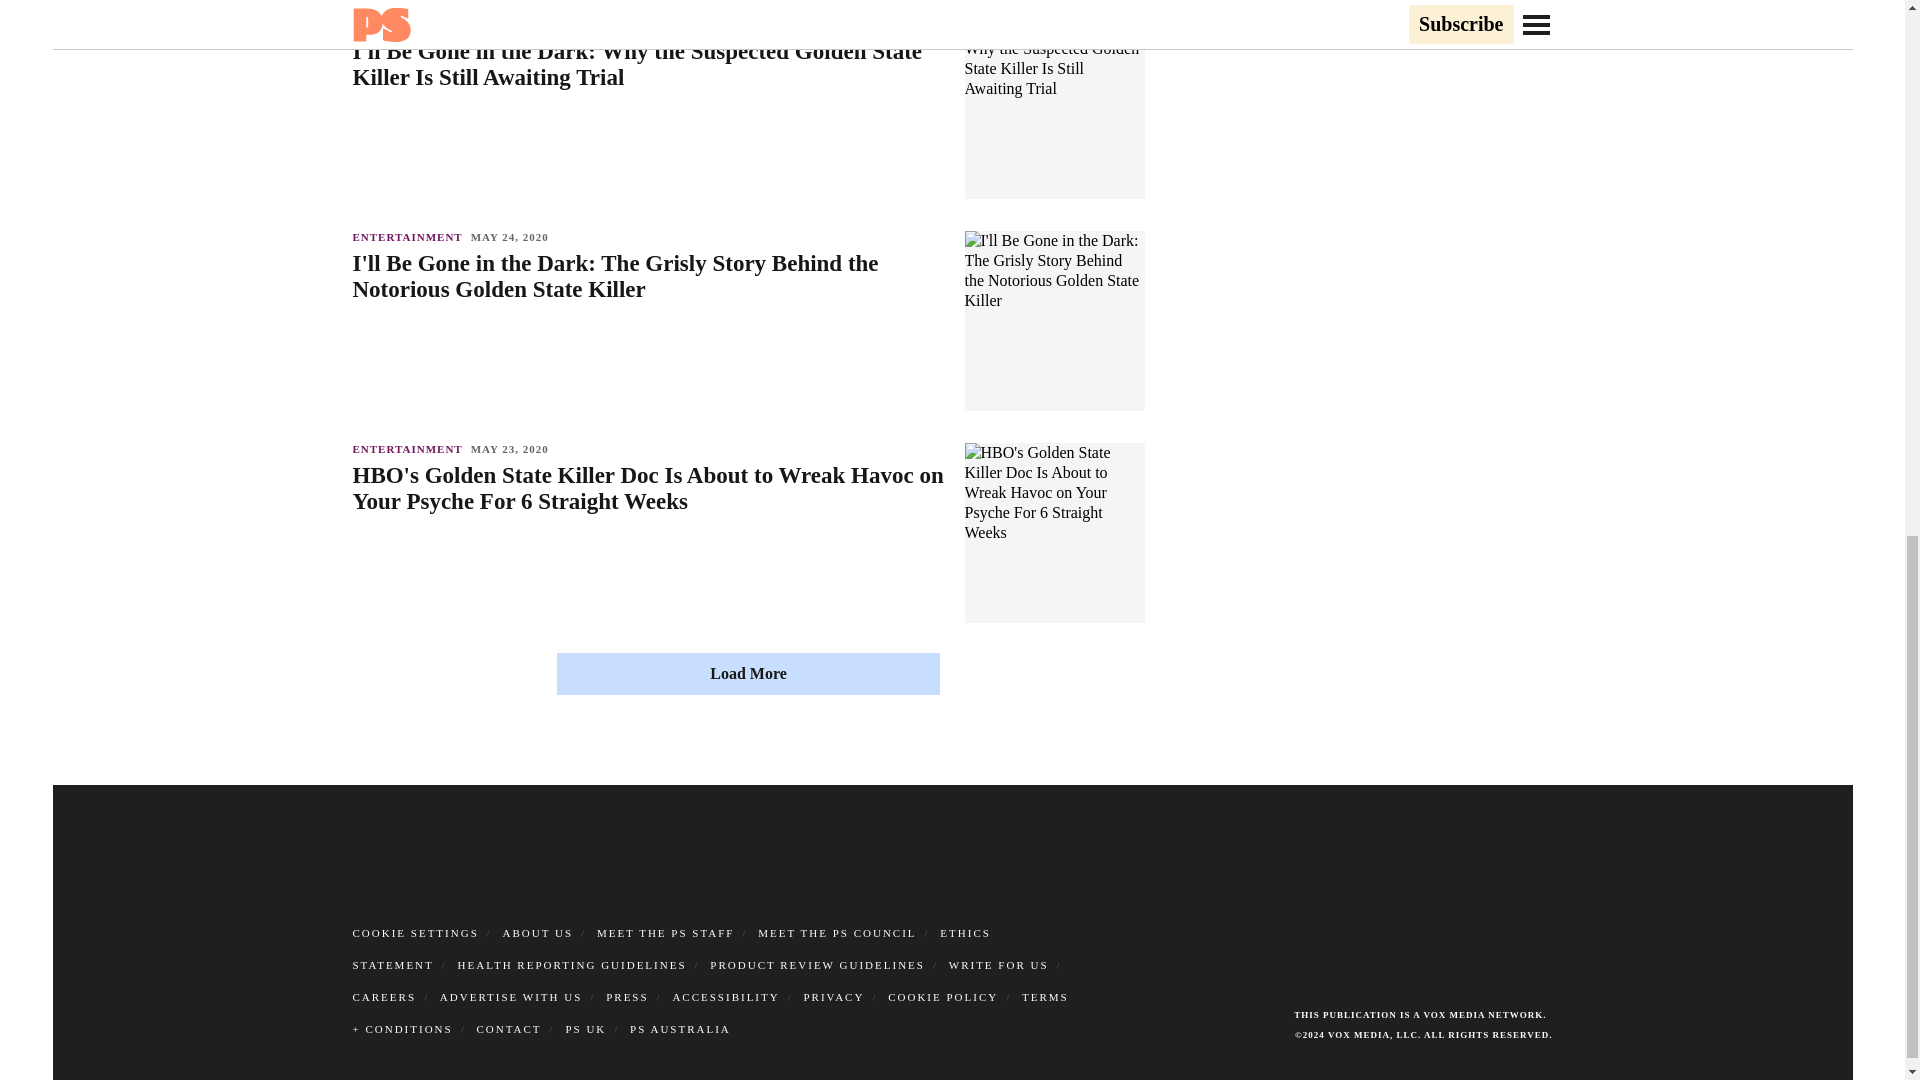  Describe the element at coordinates (670, 948) in the screenshot. I see `ETHICS STATEMENT` at that location.